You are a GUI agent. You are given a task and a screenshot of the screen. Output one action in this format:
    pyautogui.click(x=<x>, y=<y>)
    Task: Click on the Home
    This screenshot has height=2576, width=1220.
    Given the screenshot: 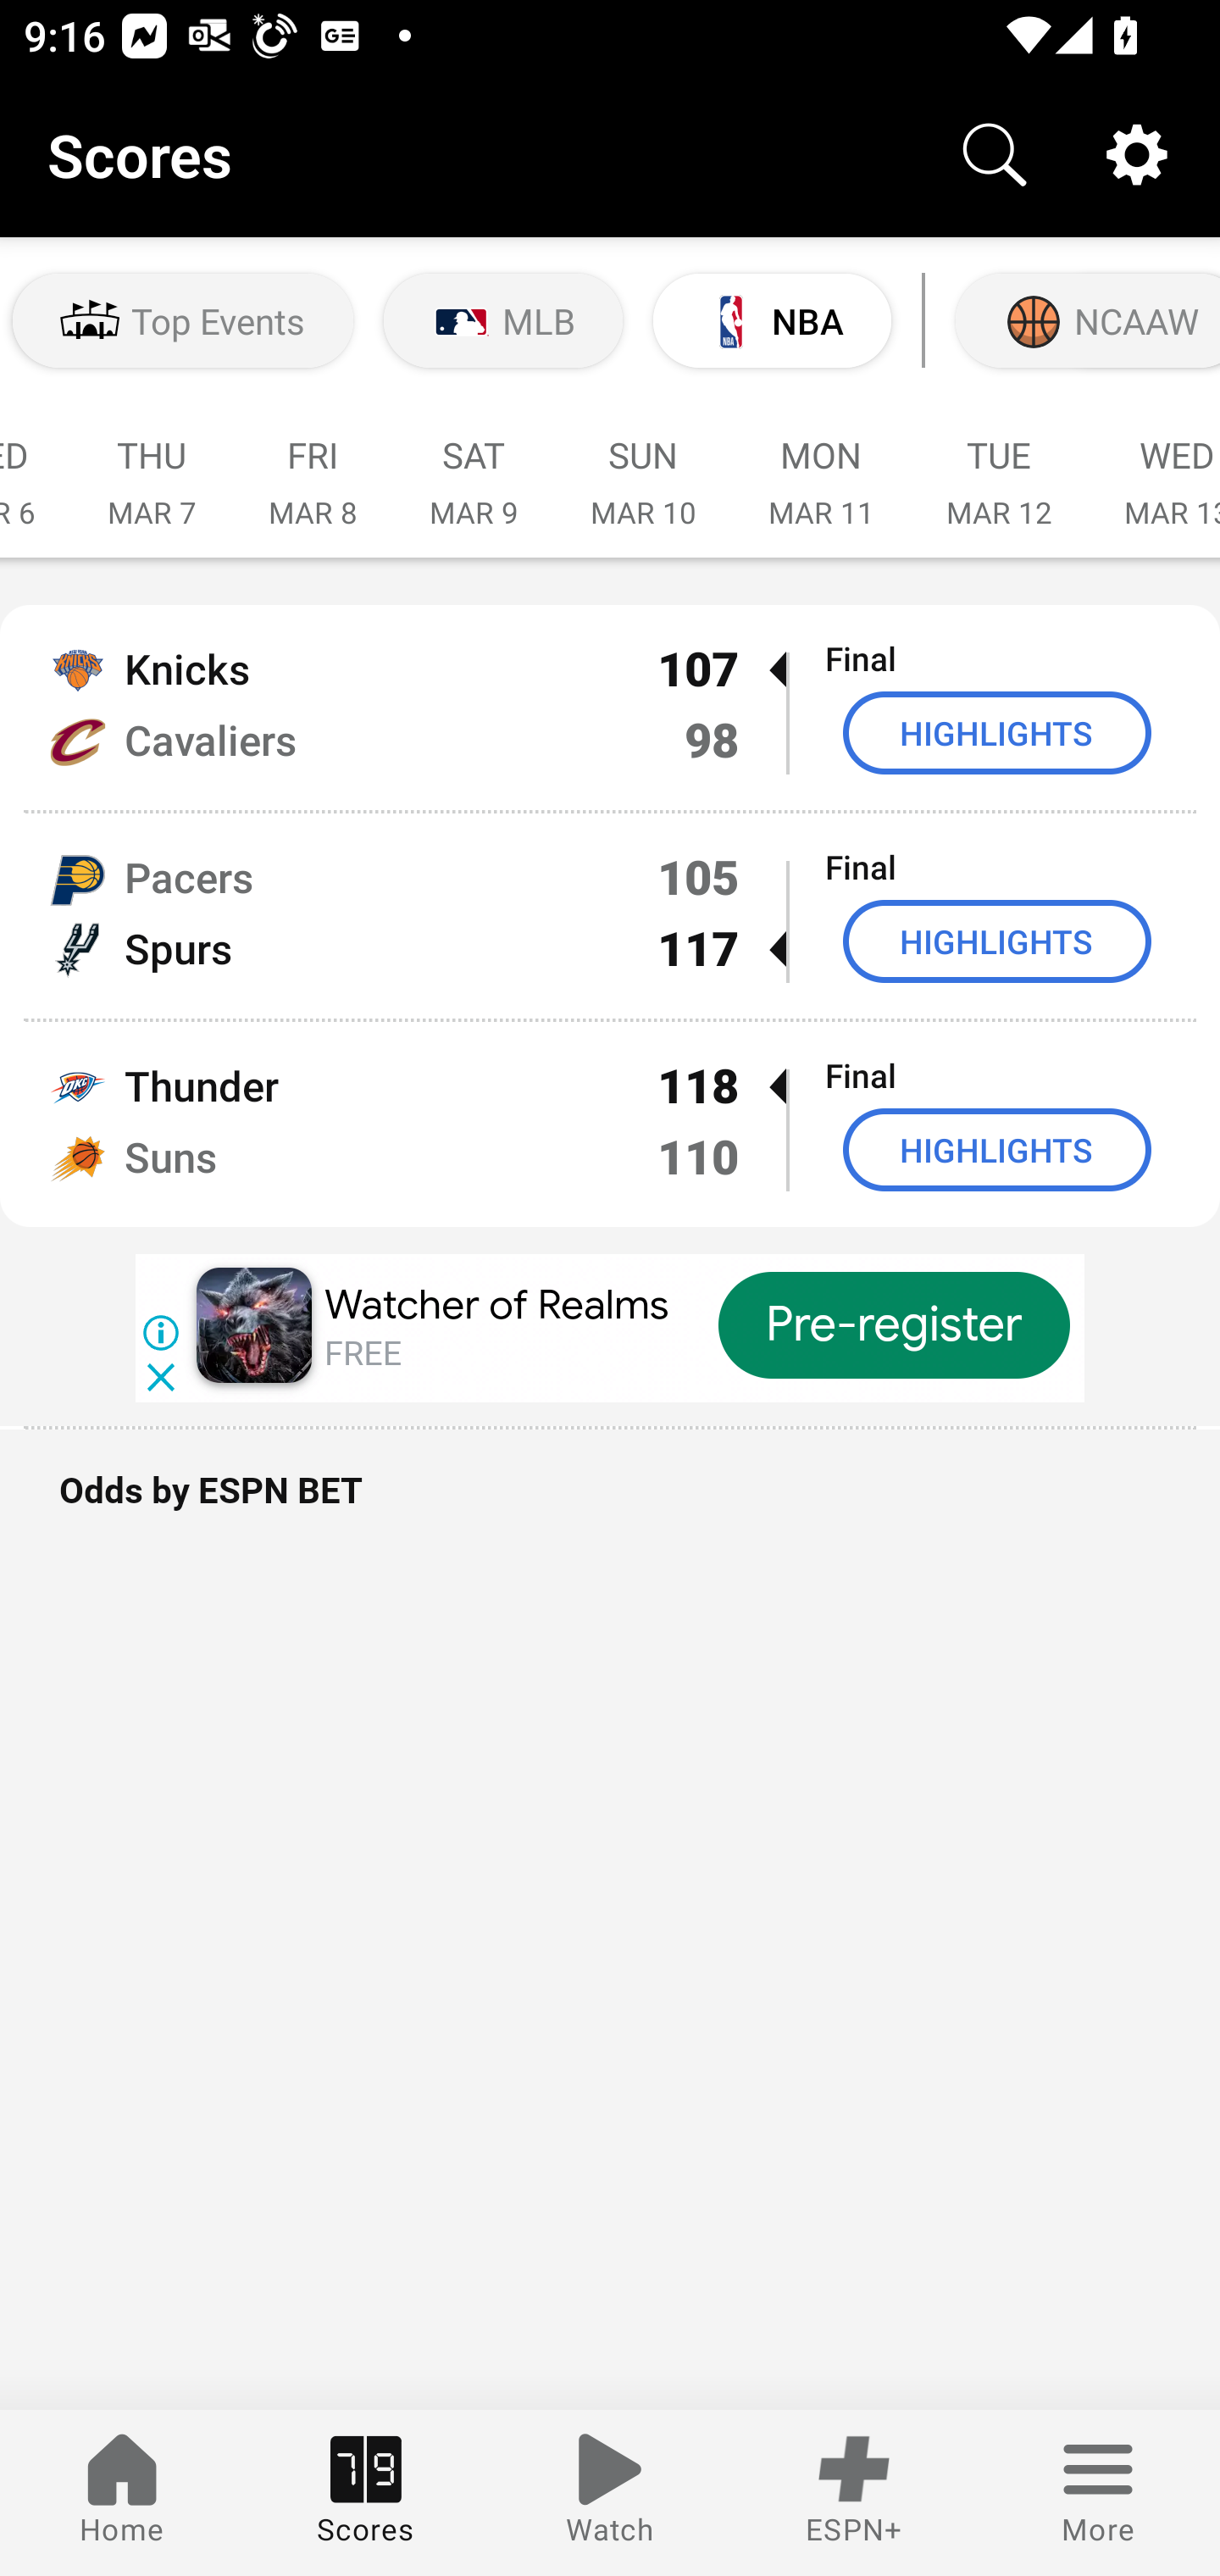 What is the action you would take?
    pyautogui.click(x=122, y=2493)
    